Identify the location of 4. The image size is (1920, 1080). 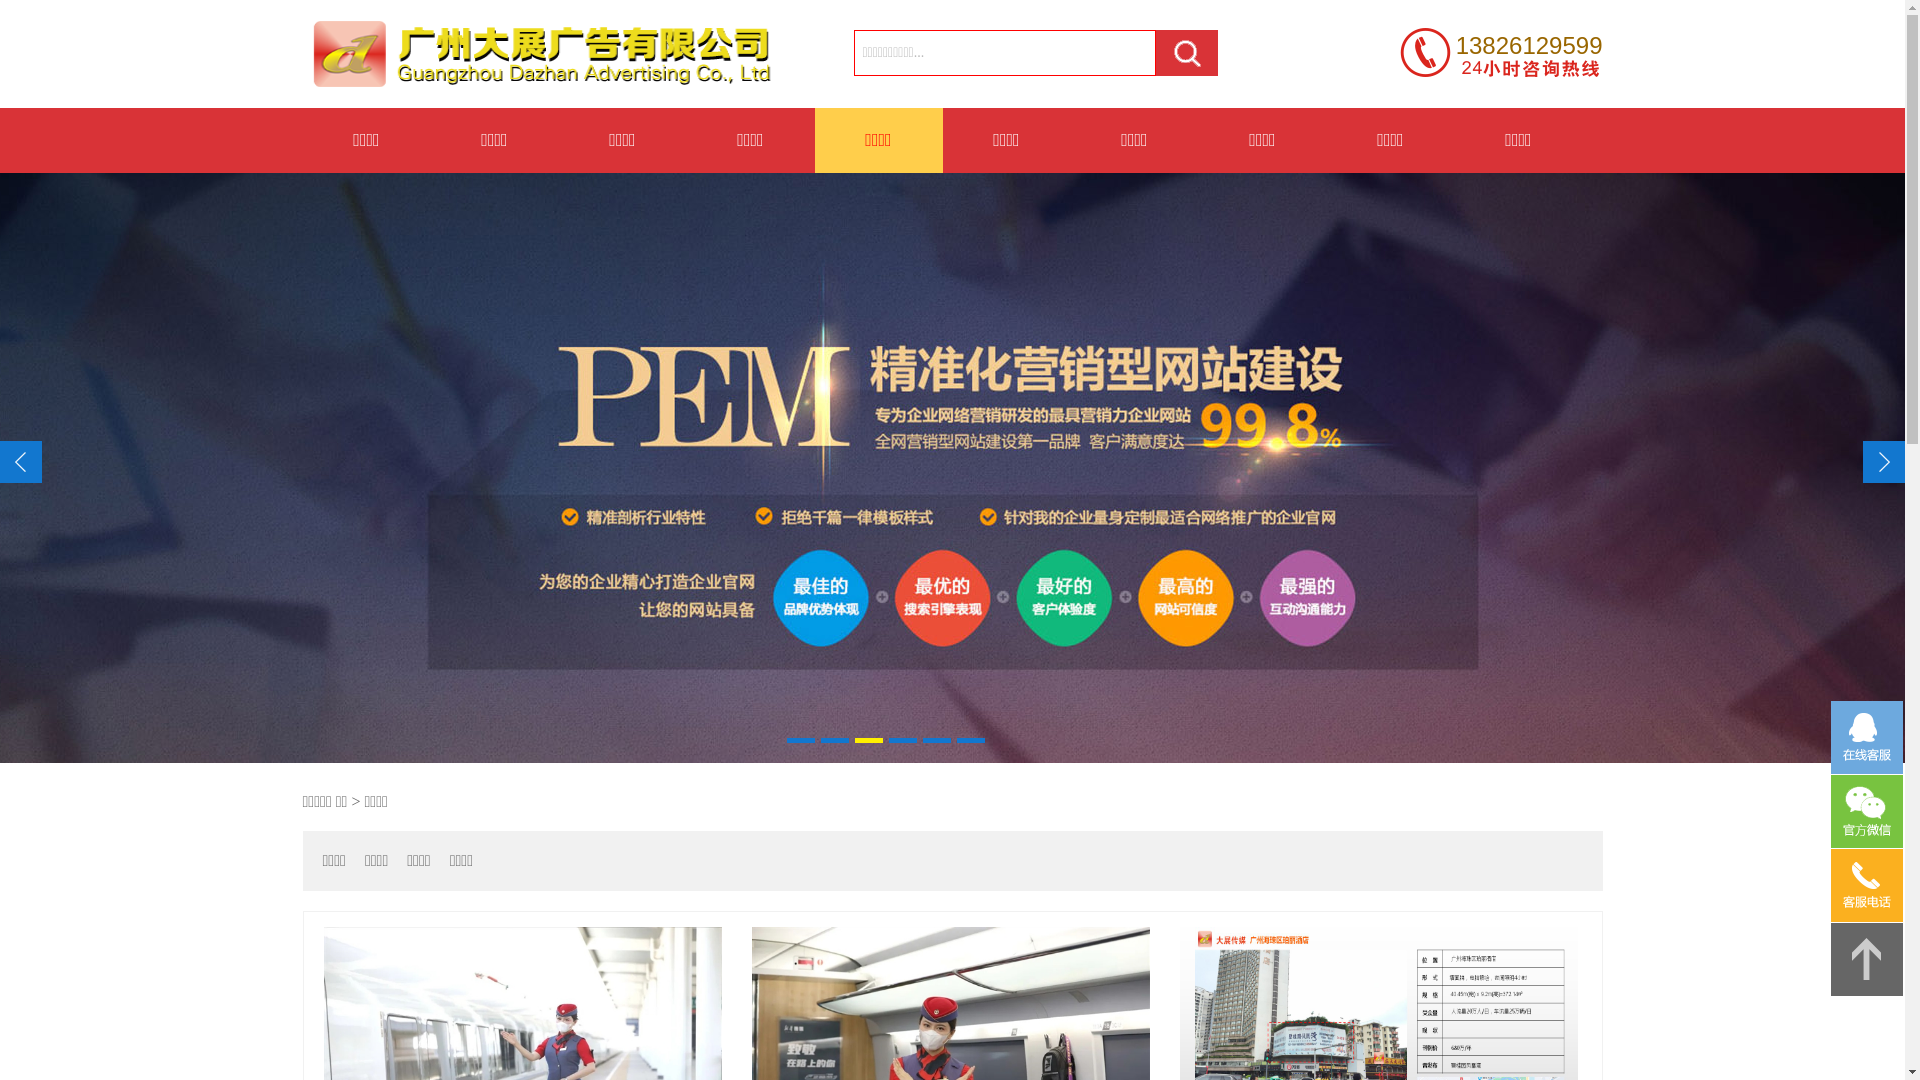
(903, 740).